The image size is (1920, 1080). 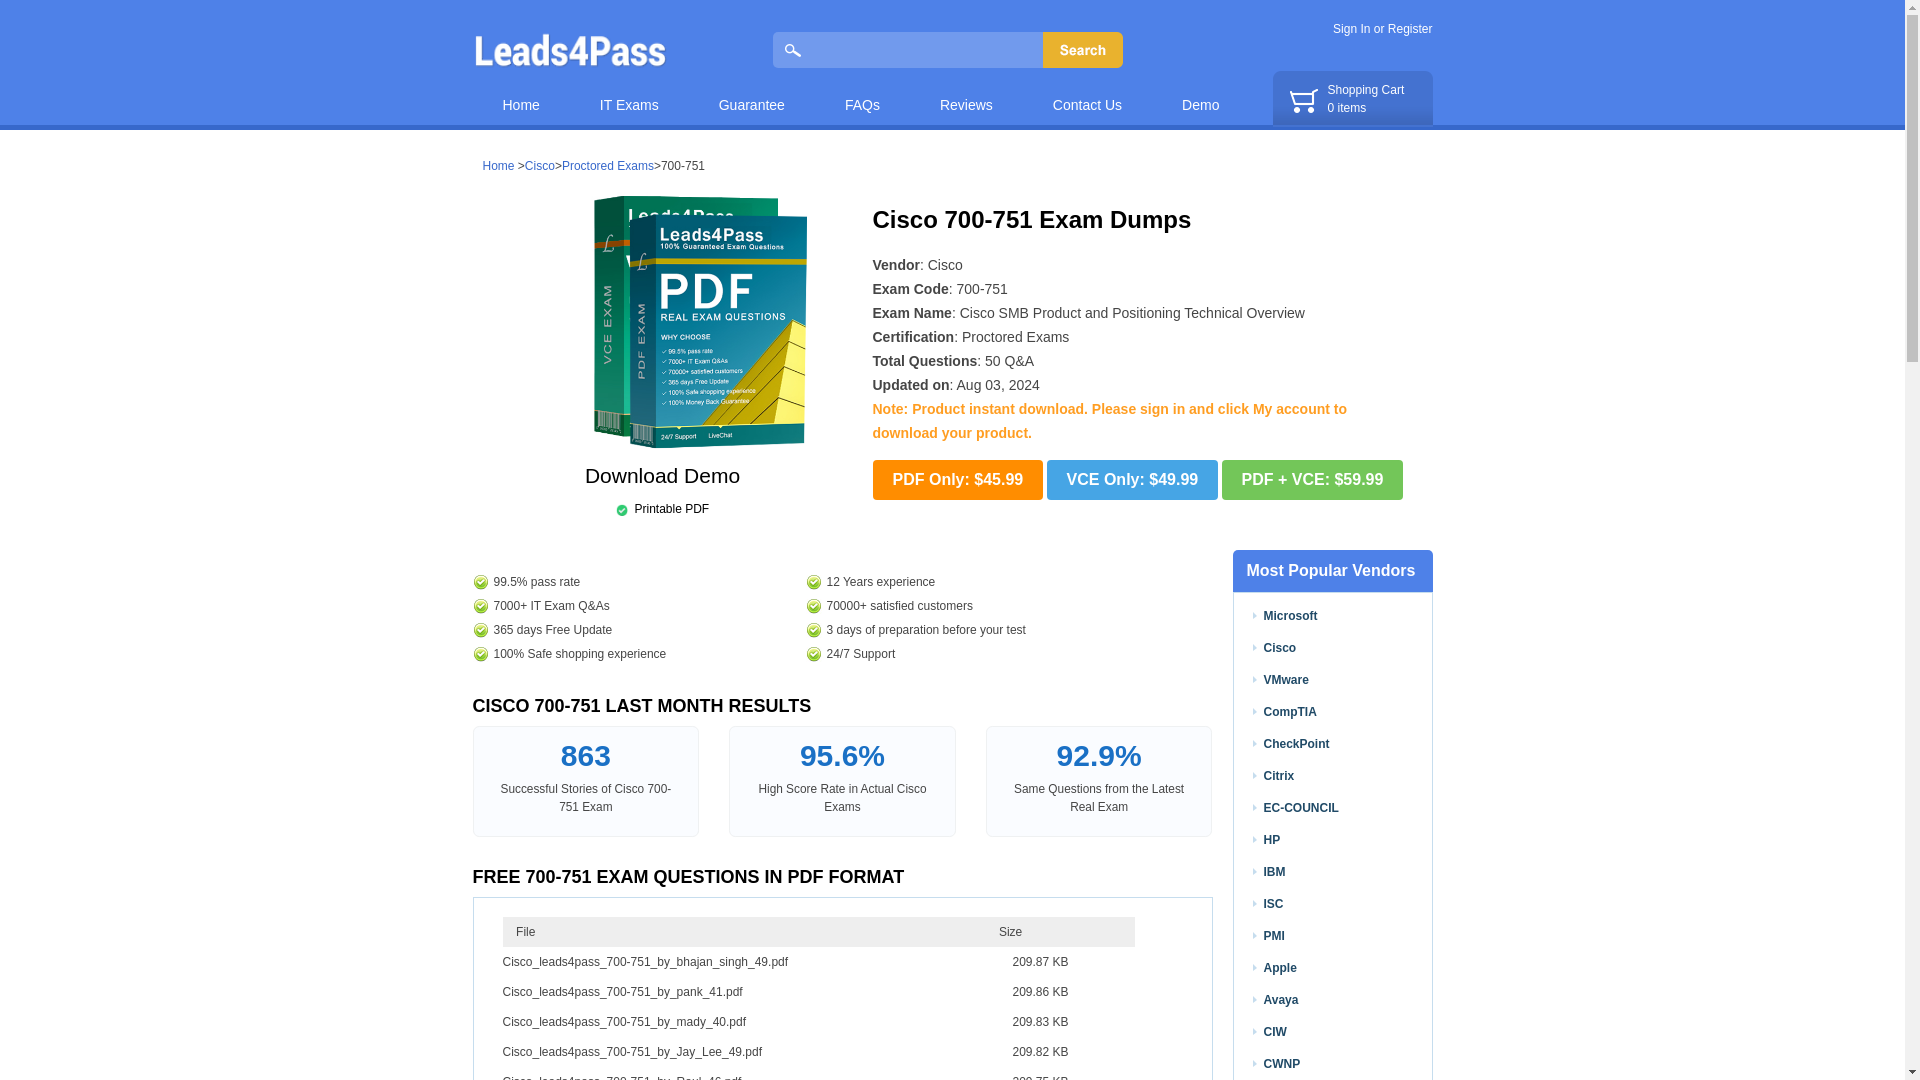 What do you see at coordinates (862, 94) in the screenshot?
I see `FAQs` at bounding box center [862, 94].